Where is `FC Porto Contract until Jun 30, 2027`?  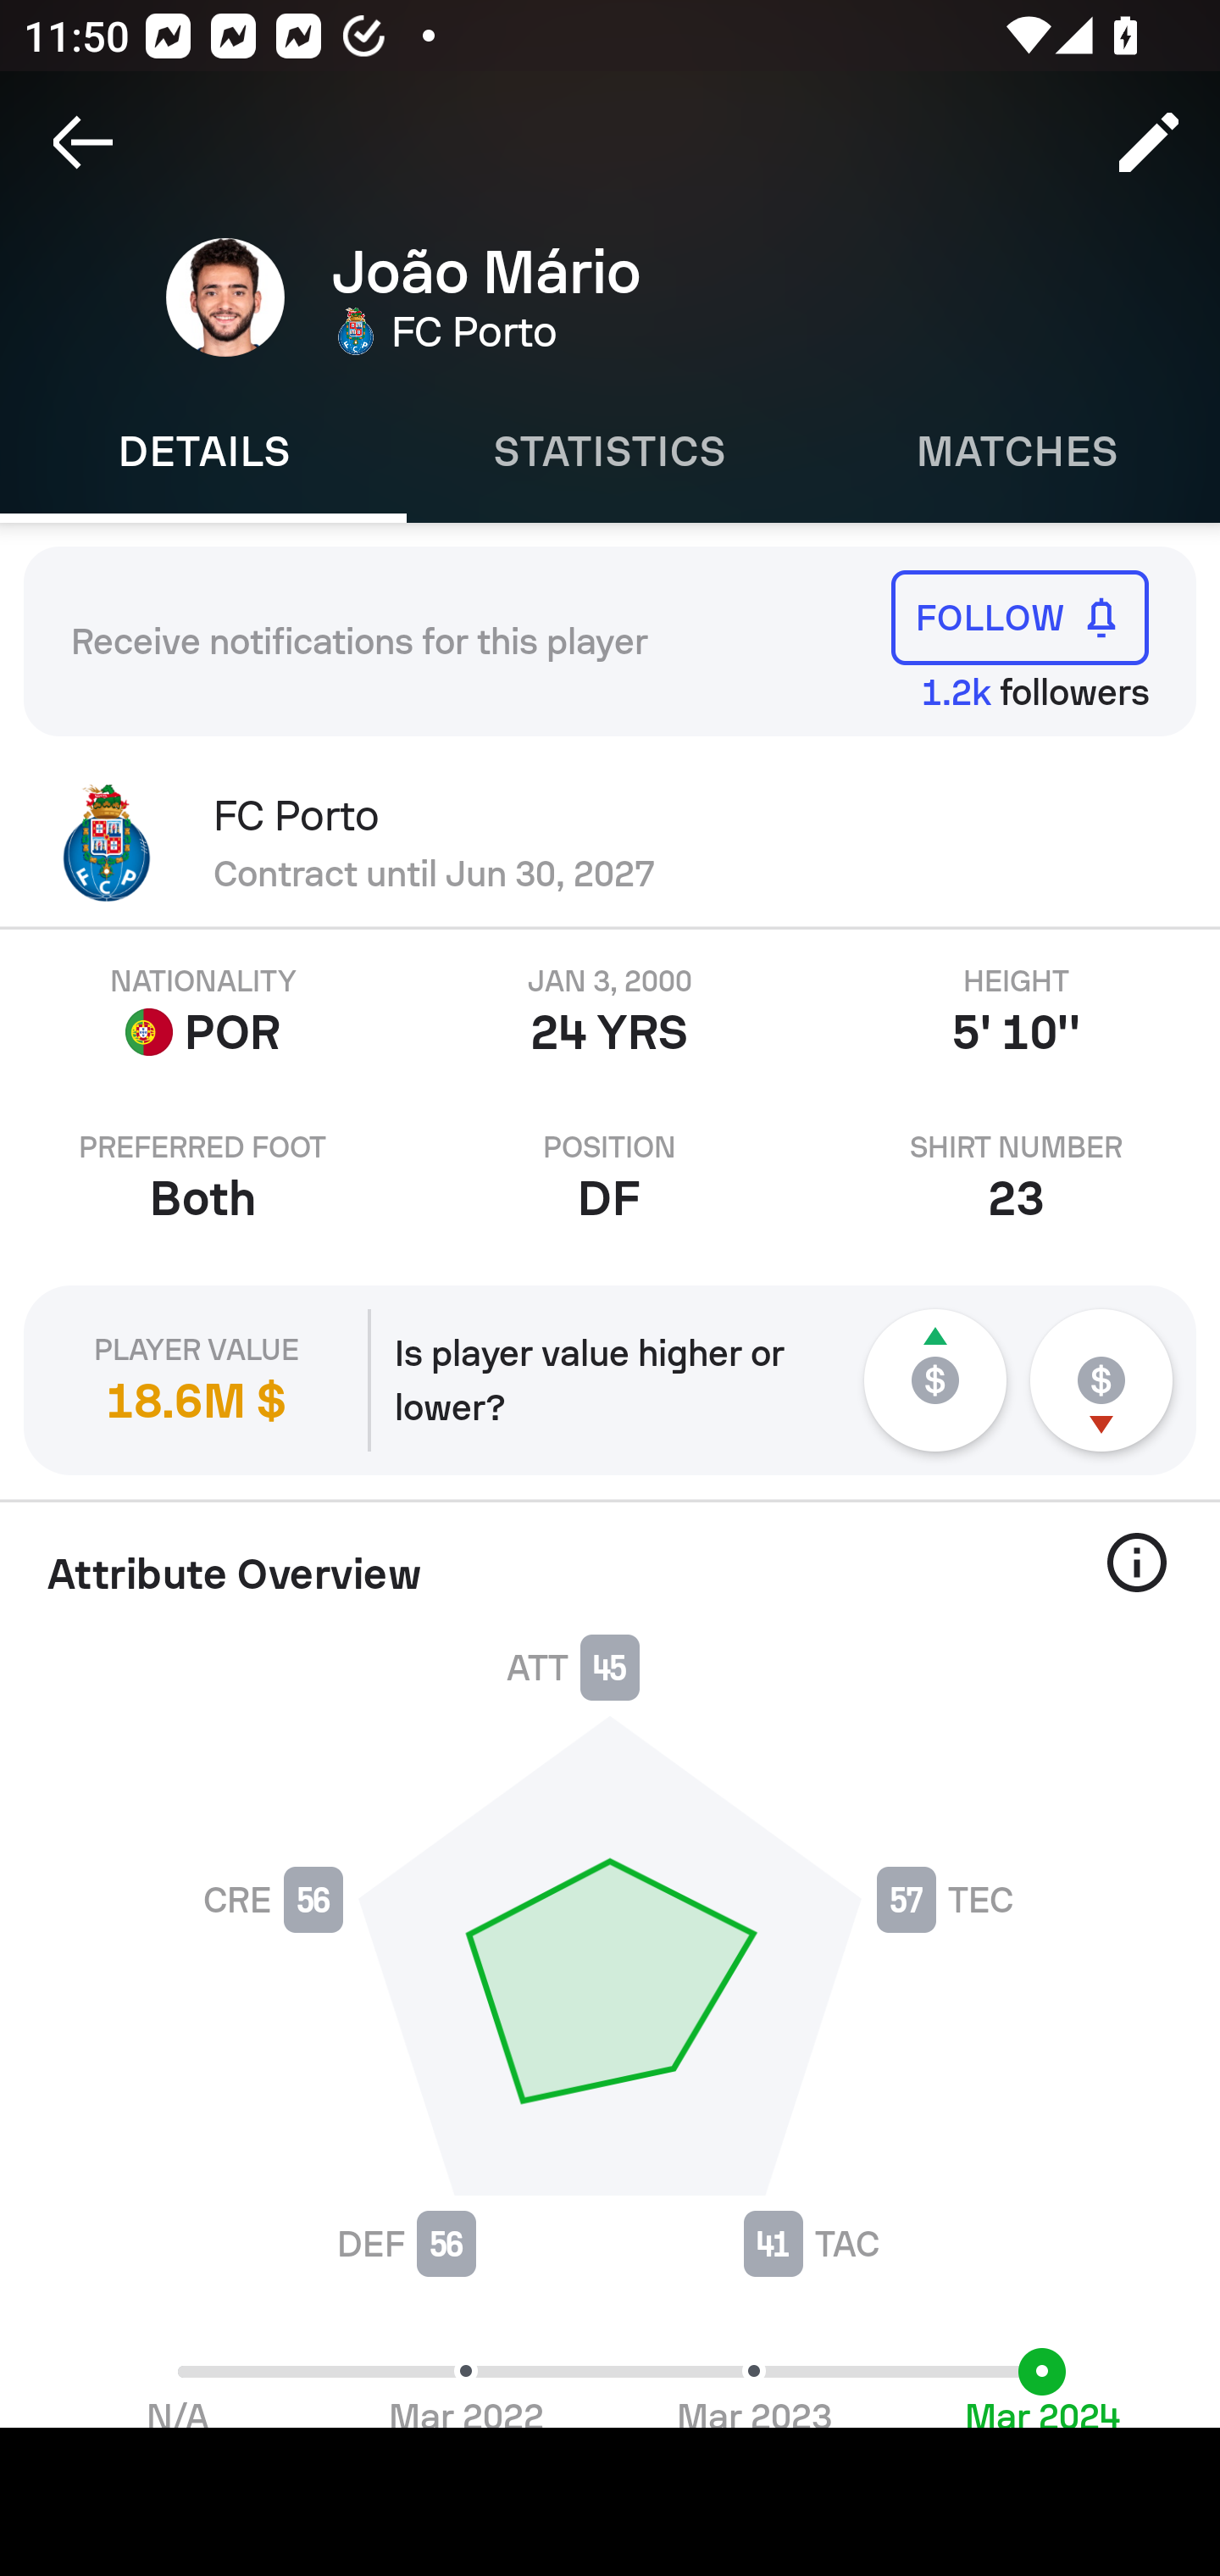
FC Porto Contract until Jun 30, 2027 is located at coordinates (610, 843).